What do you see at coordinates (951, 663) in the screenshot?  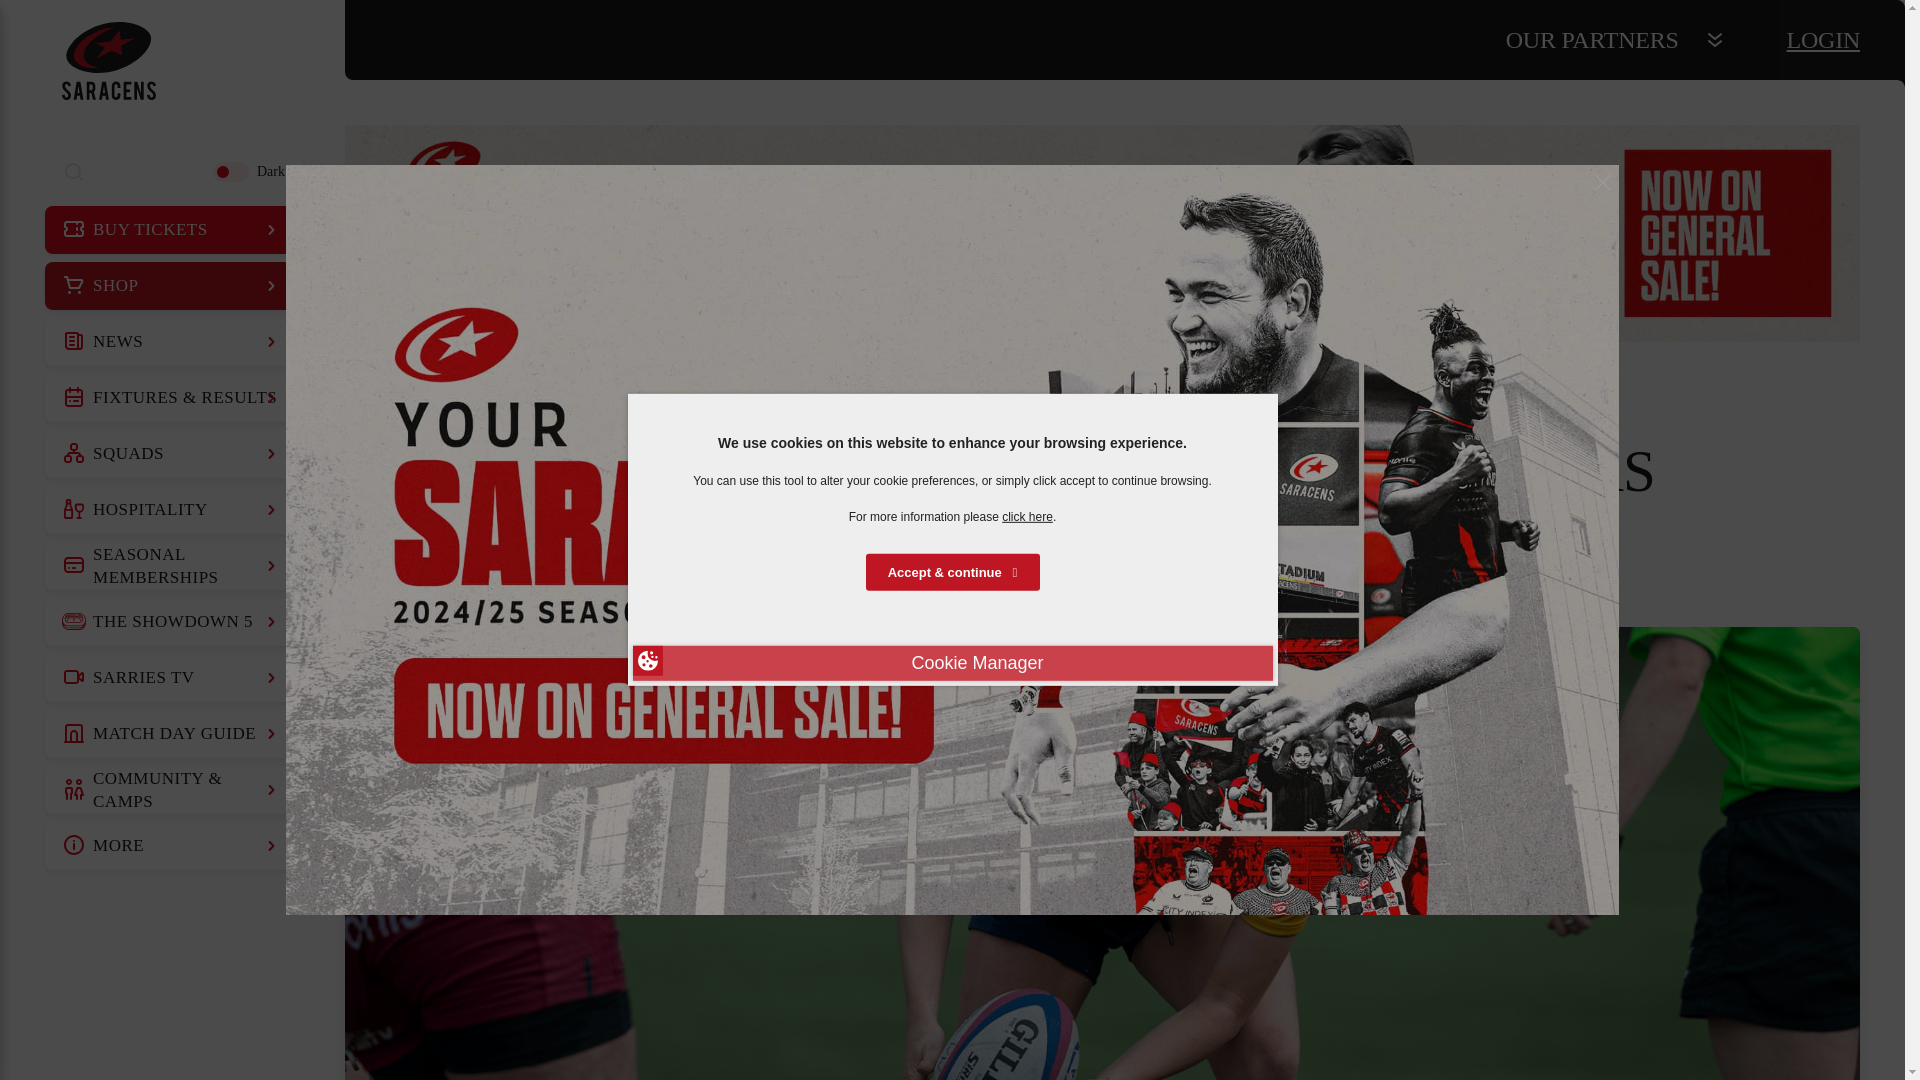 I see `Cookie Manager` at bounding box center [951, 663].